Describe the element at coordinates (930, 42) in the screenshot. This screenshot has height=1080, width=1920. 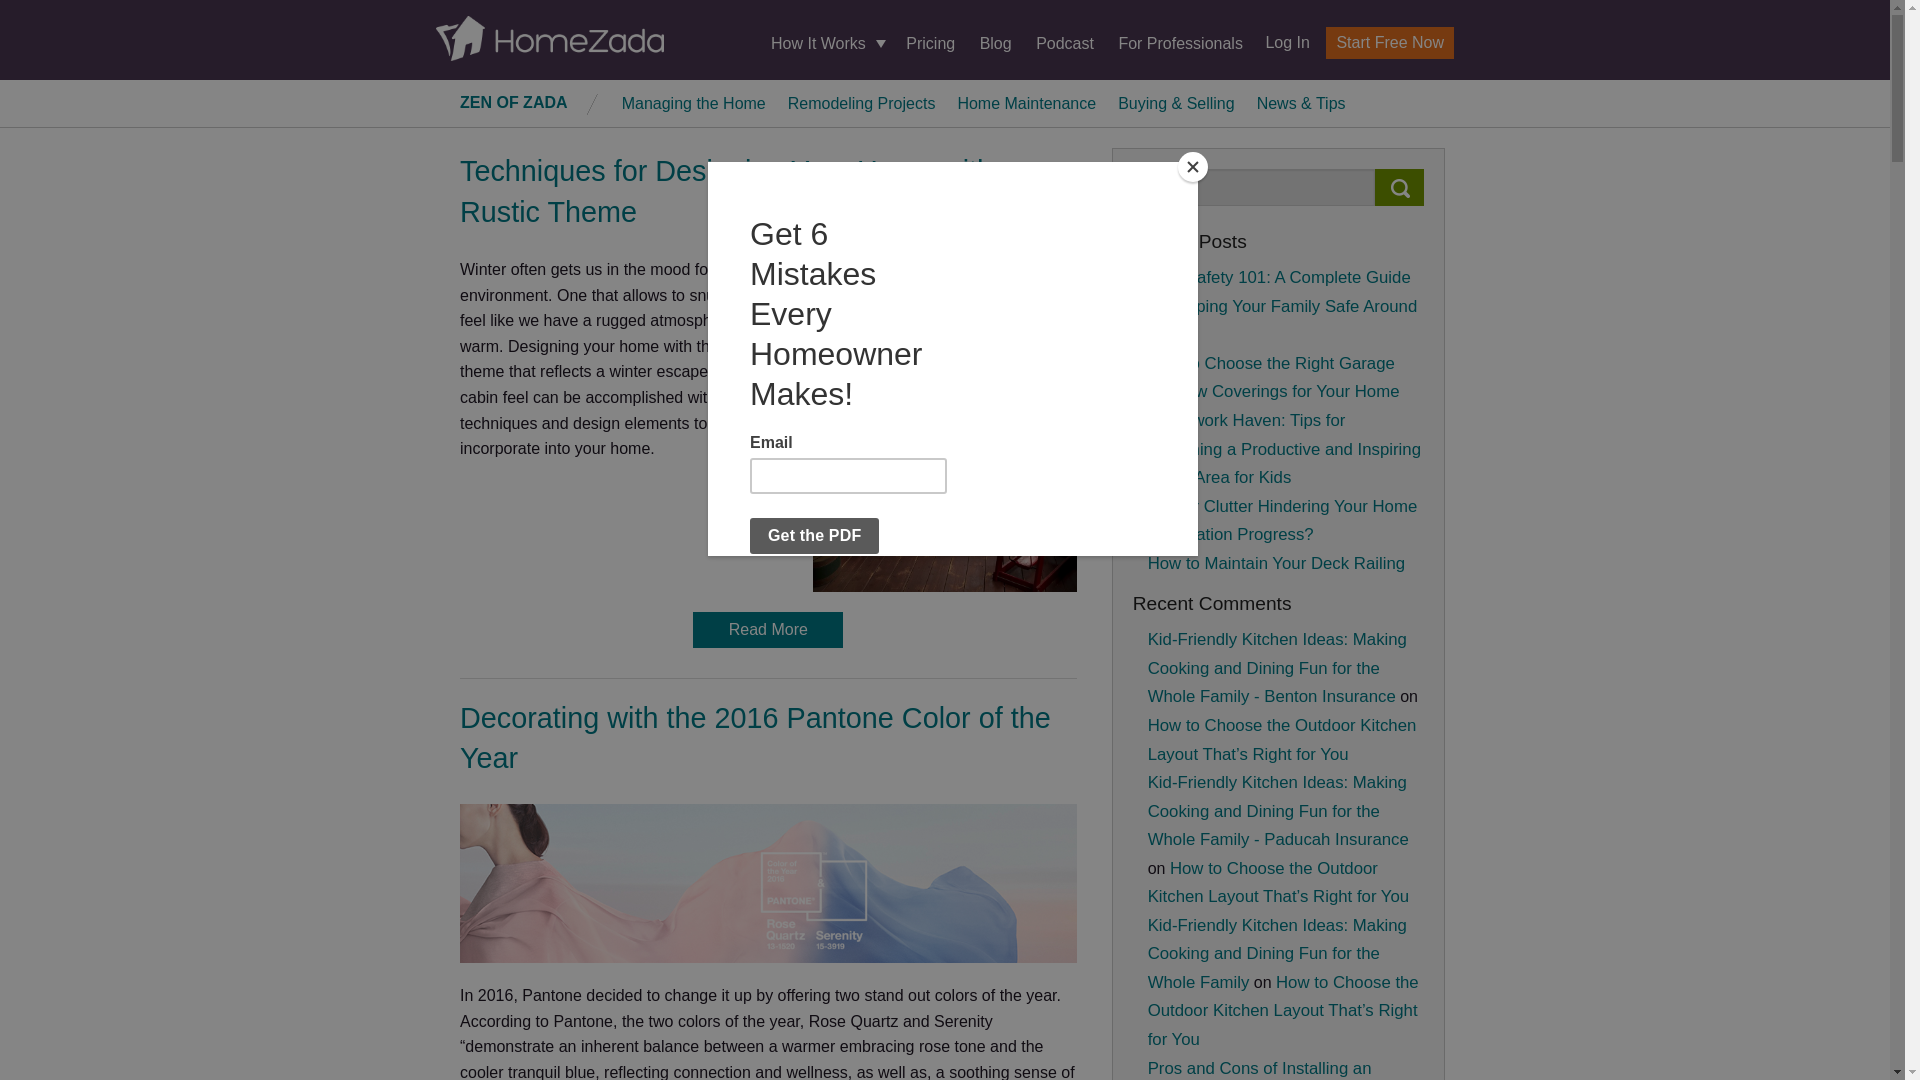
I see `Pricing` at that location.